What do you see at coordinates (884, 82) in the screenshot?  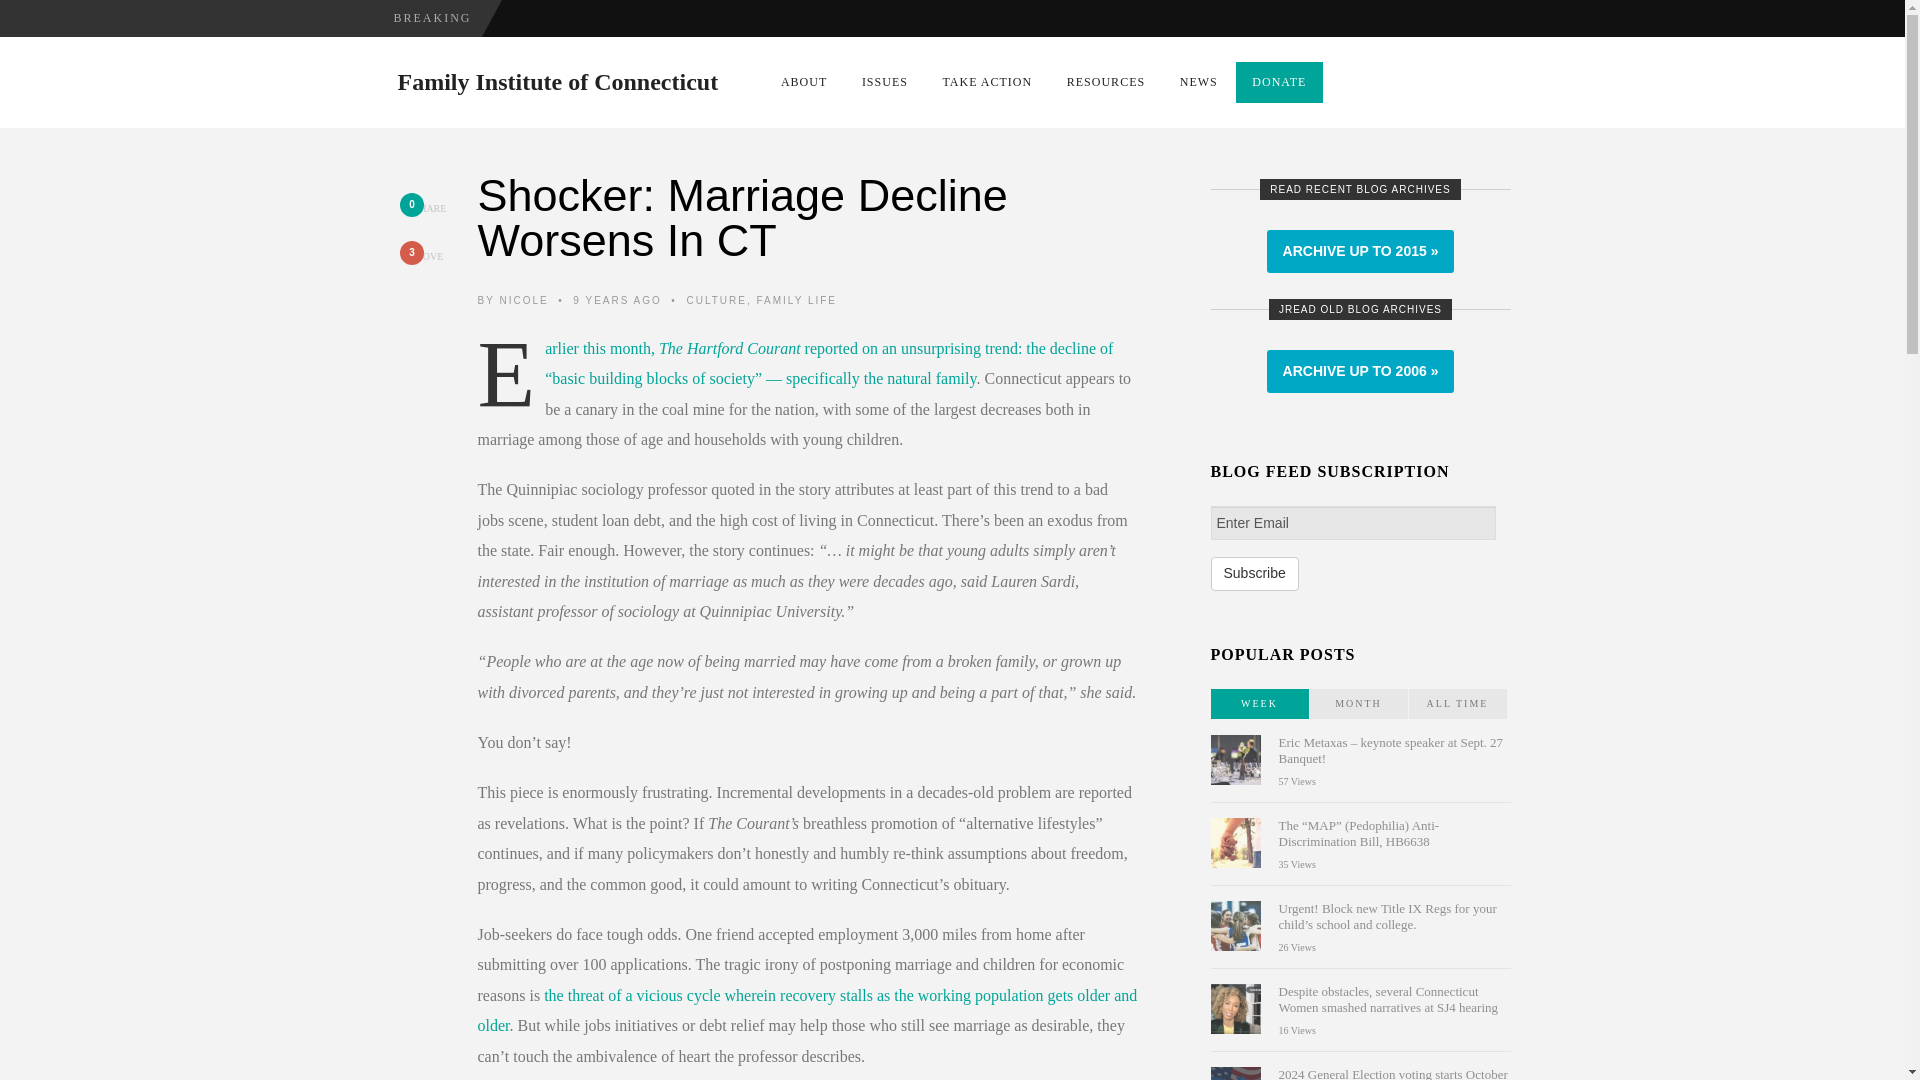 I see `ISSUES` at bounding box center [884, 82].